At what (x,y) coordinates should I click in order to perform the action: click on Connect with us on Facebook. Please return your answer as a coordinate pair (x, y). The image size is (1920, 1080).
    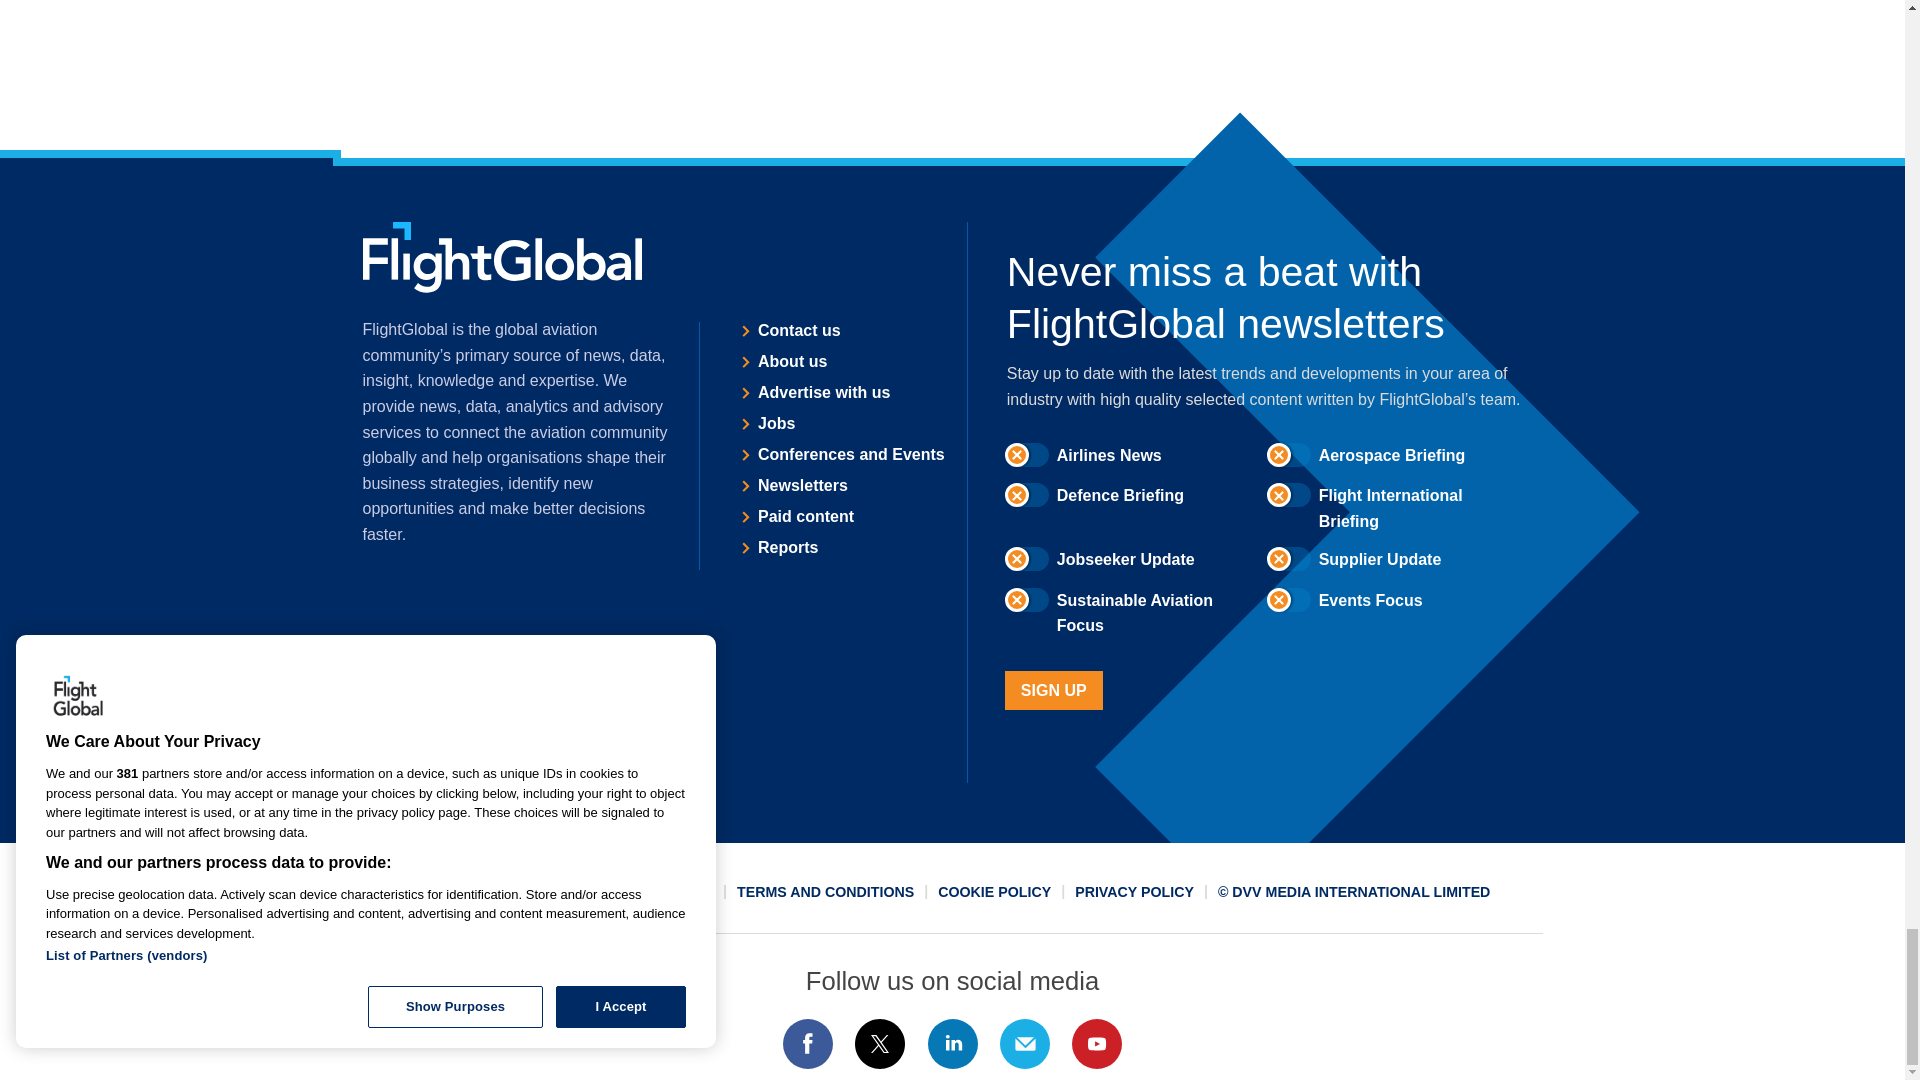
    Looking at the image, I should click on (807, 1044).